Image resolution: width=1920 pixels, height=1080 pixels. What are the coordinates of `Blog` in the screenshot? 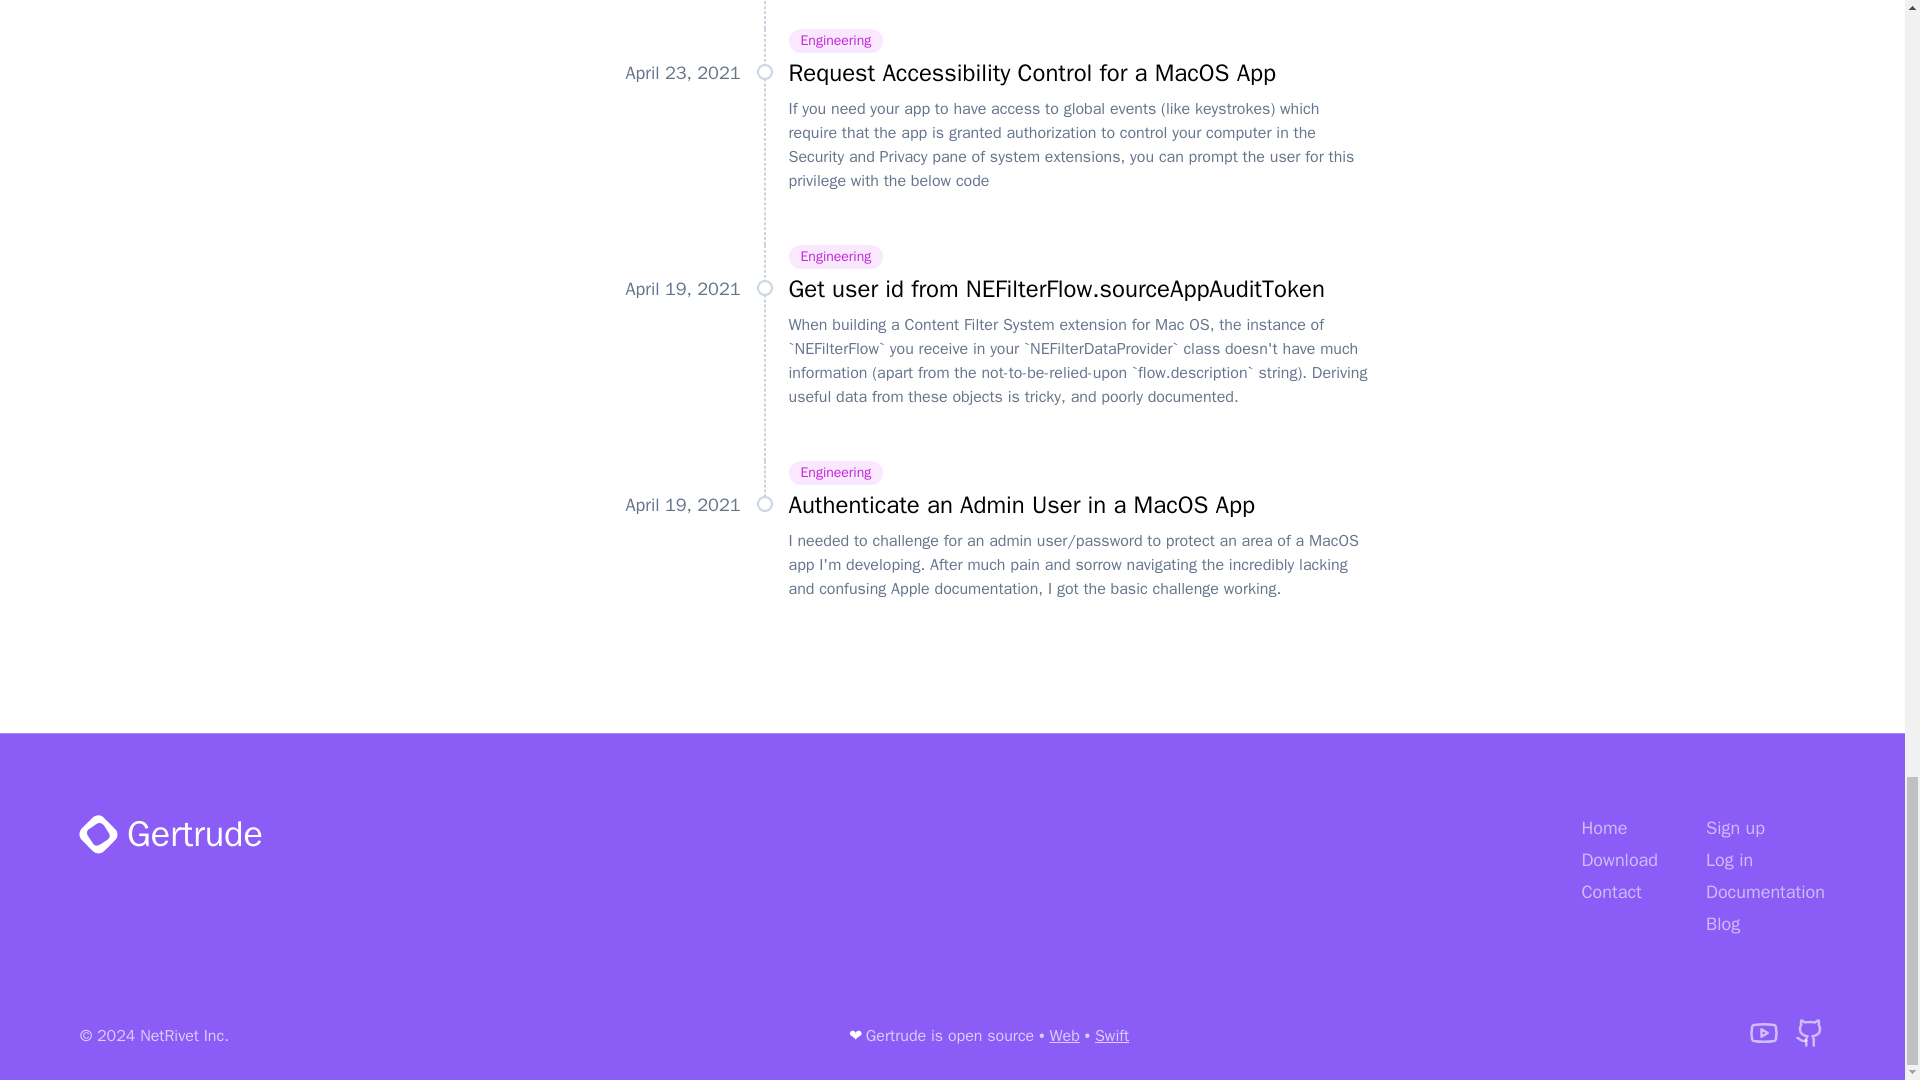 It's located at (1722, 924).